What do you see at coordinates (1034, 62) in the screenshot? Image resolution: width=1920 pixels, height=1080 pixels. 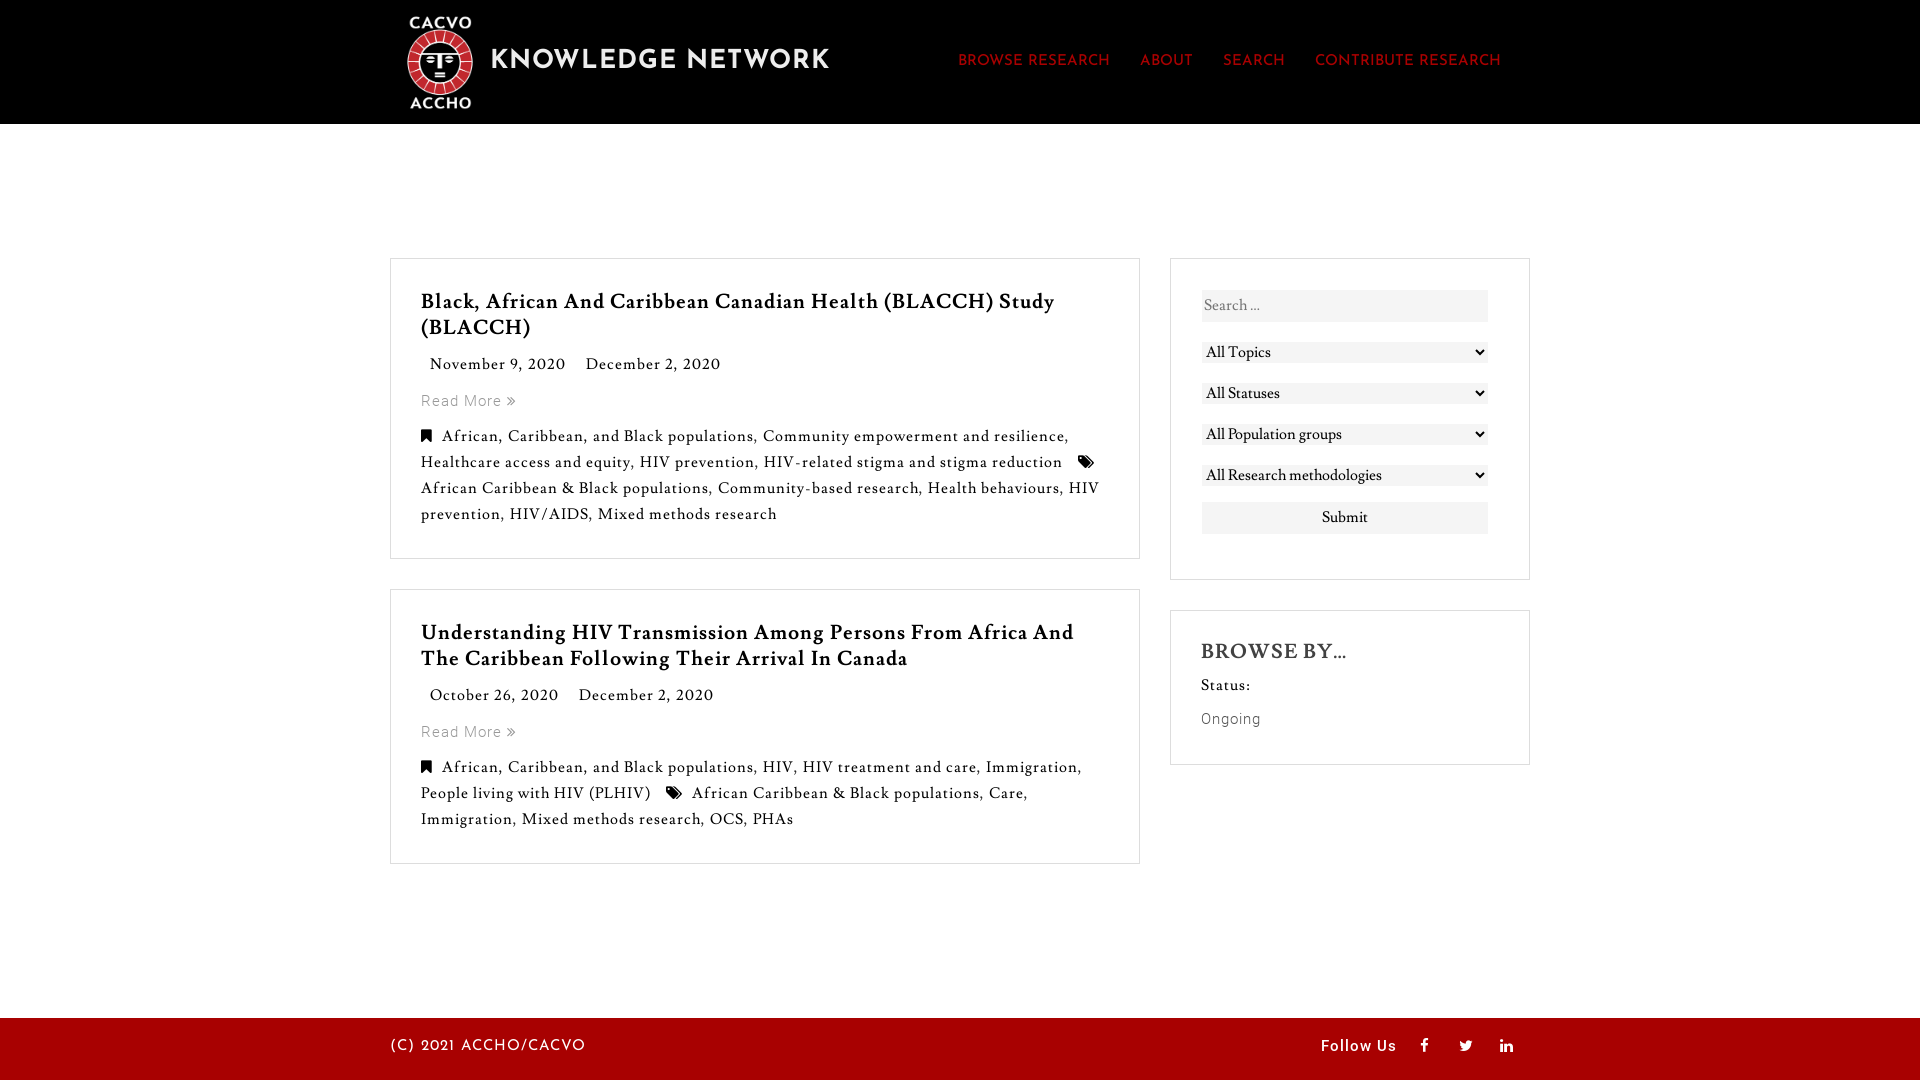 I see `BROWSE RESEARCH` at bounding box center [1034, 62].